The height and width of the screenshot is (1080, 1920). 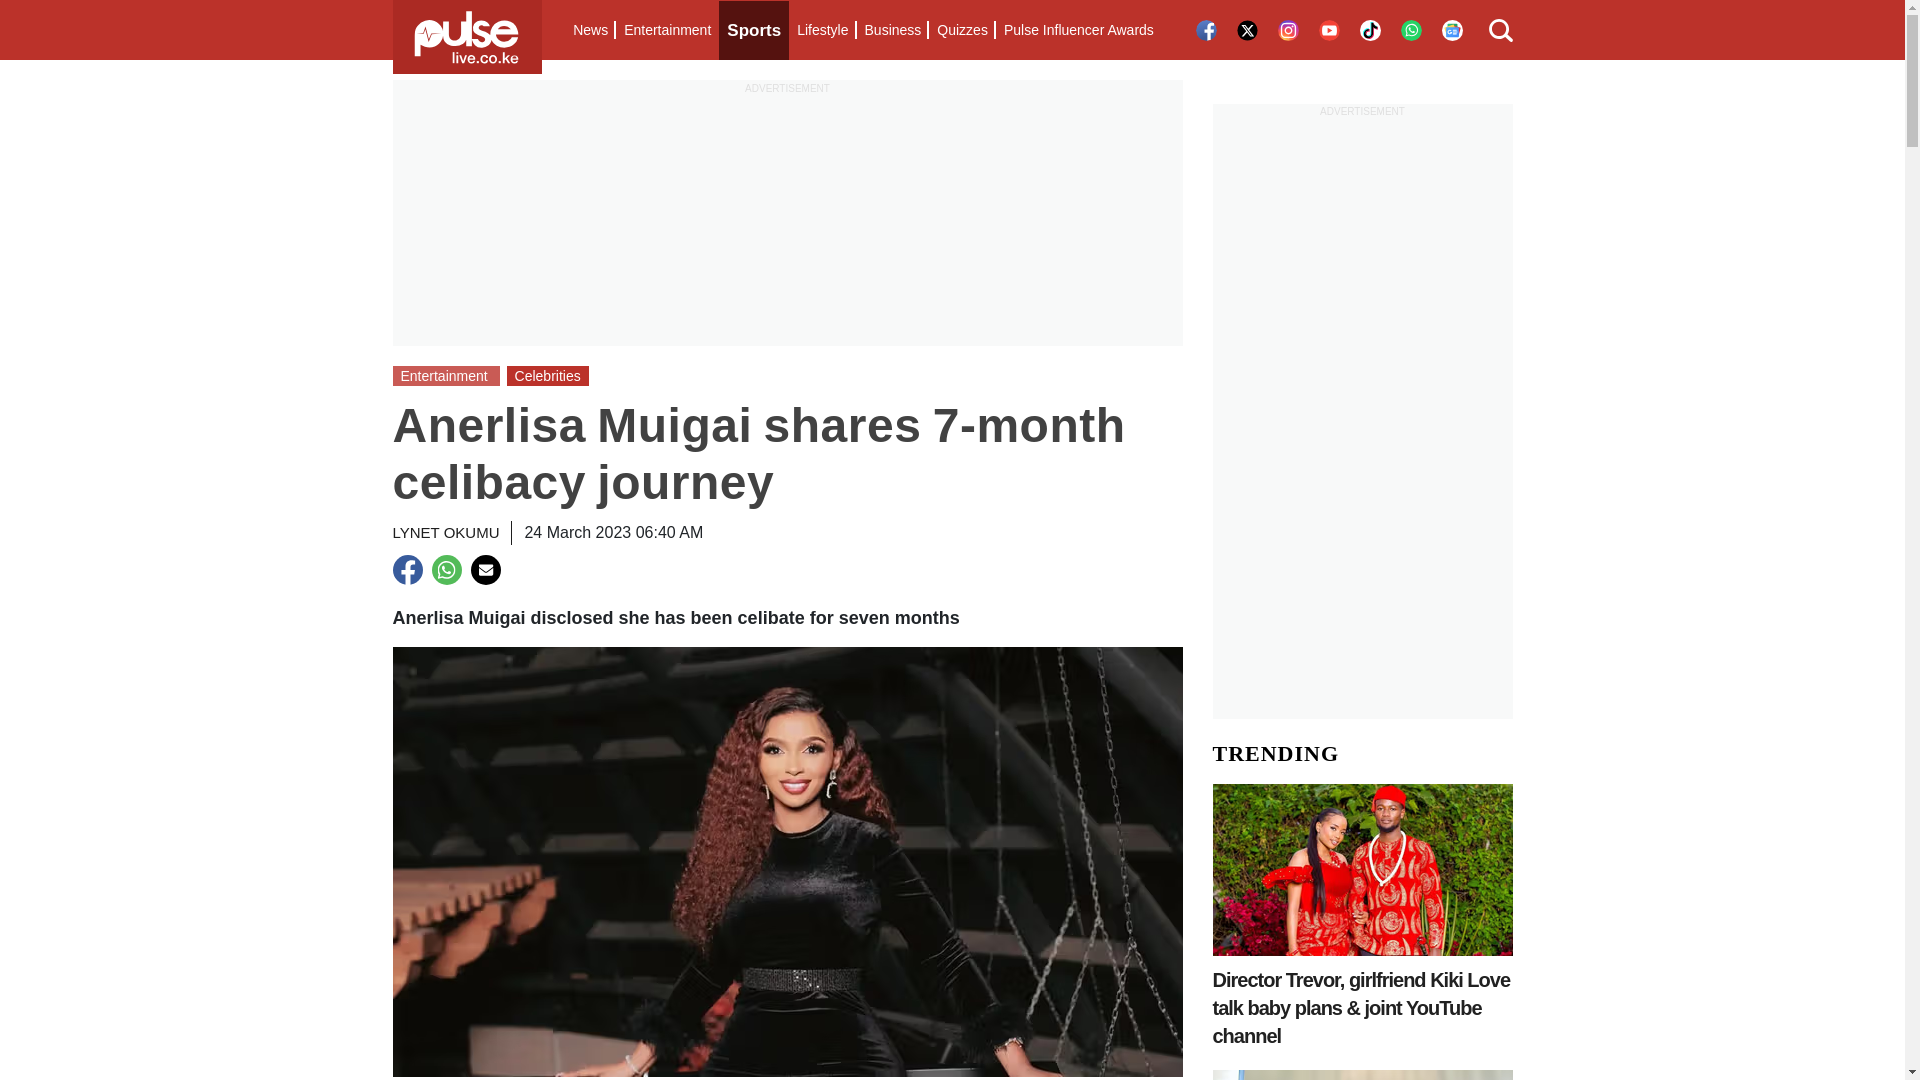 What do you see at coordinates (892, 30) in the screenshot?
I see `Business` at bounding box center [892, 30].